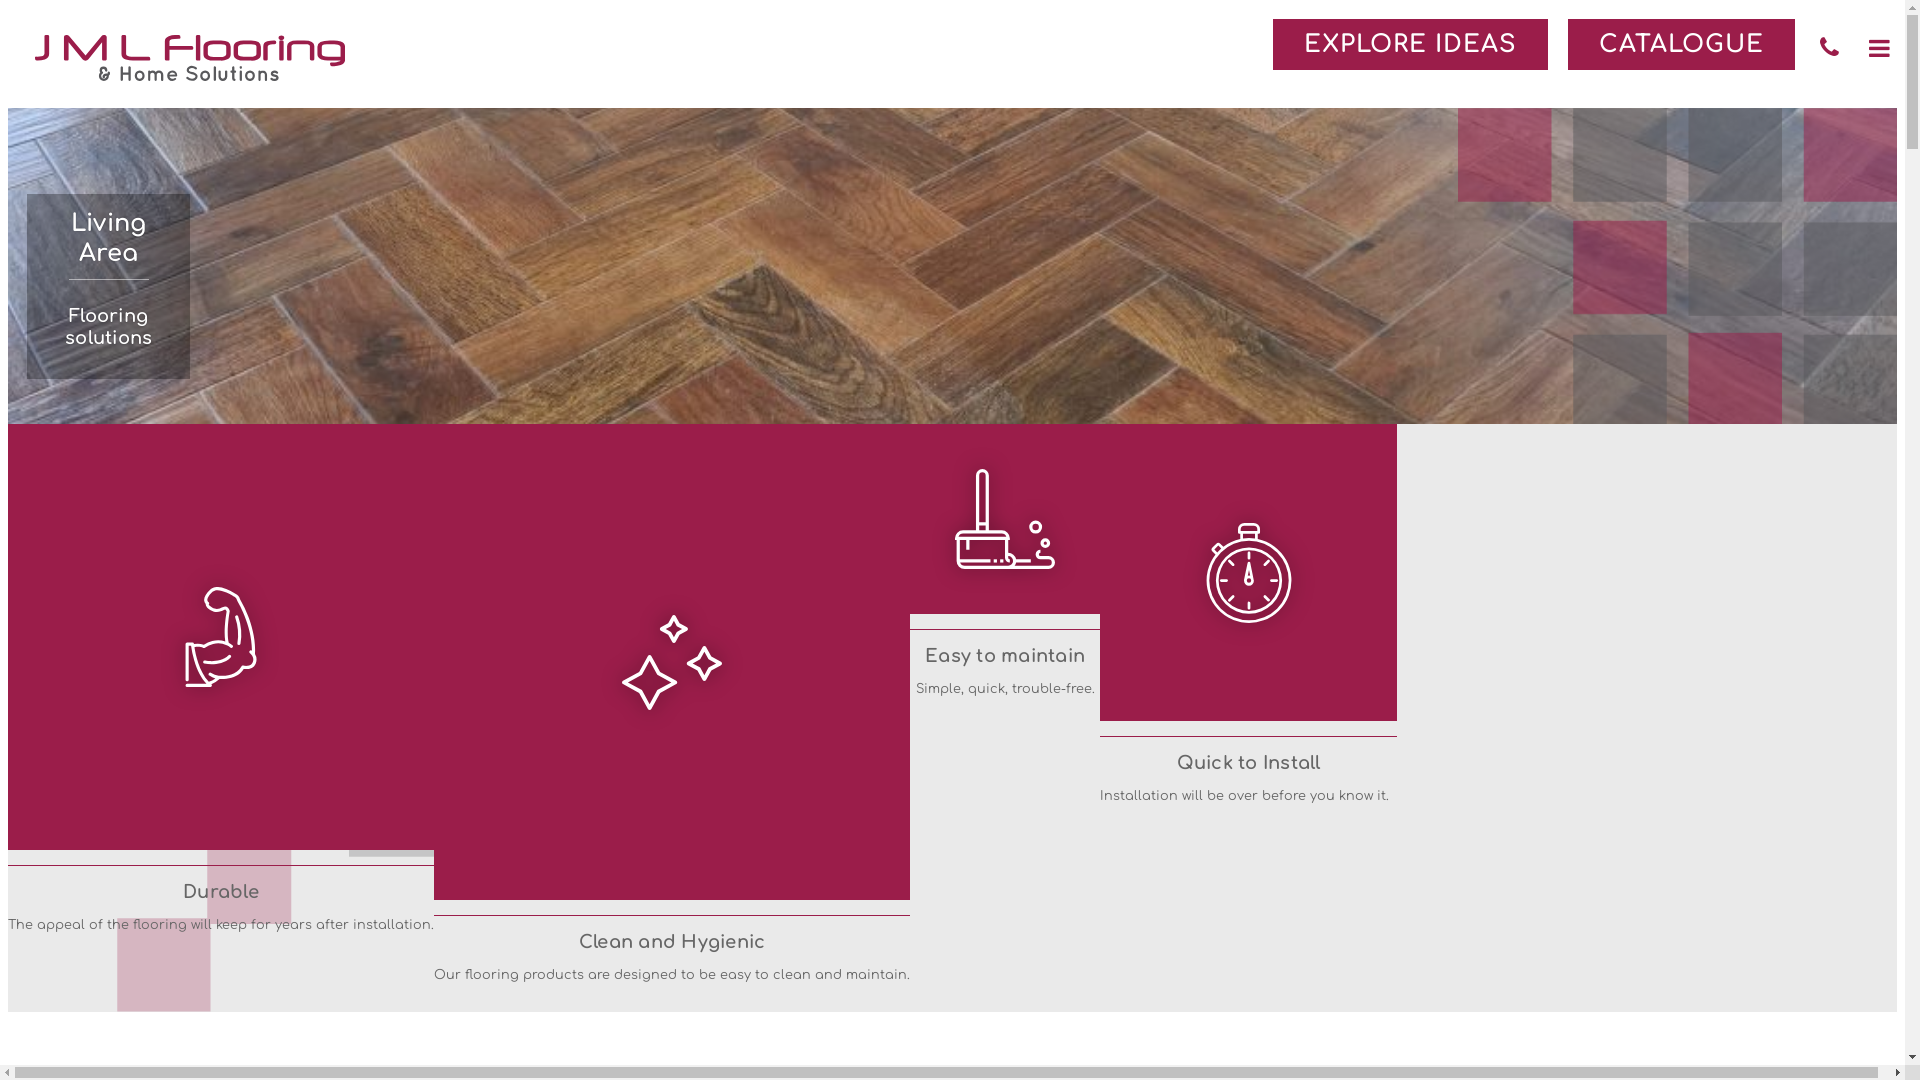  What do you see at coordinates (1682, 44) in the screenshot?
I see `CATALOGUE` at bounding box center [1682, 44].